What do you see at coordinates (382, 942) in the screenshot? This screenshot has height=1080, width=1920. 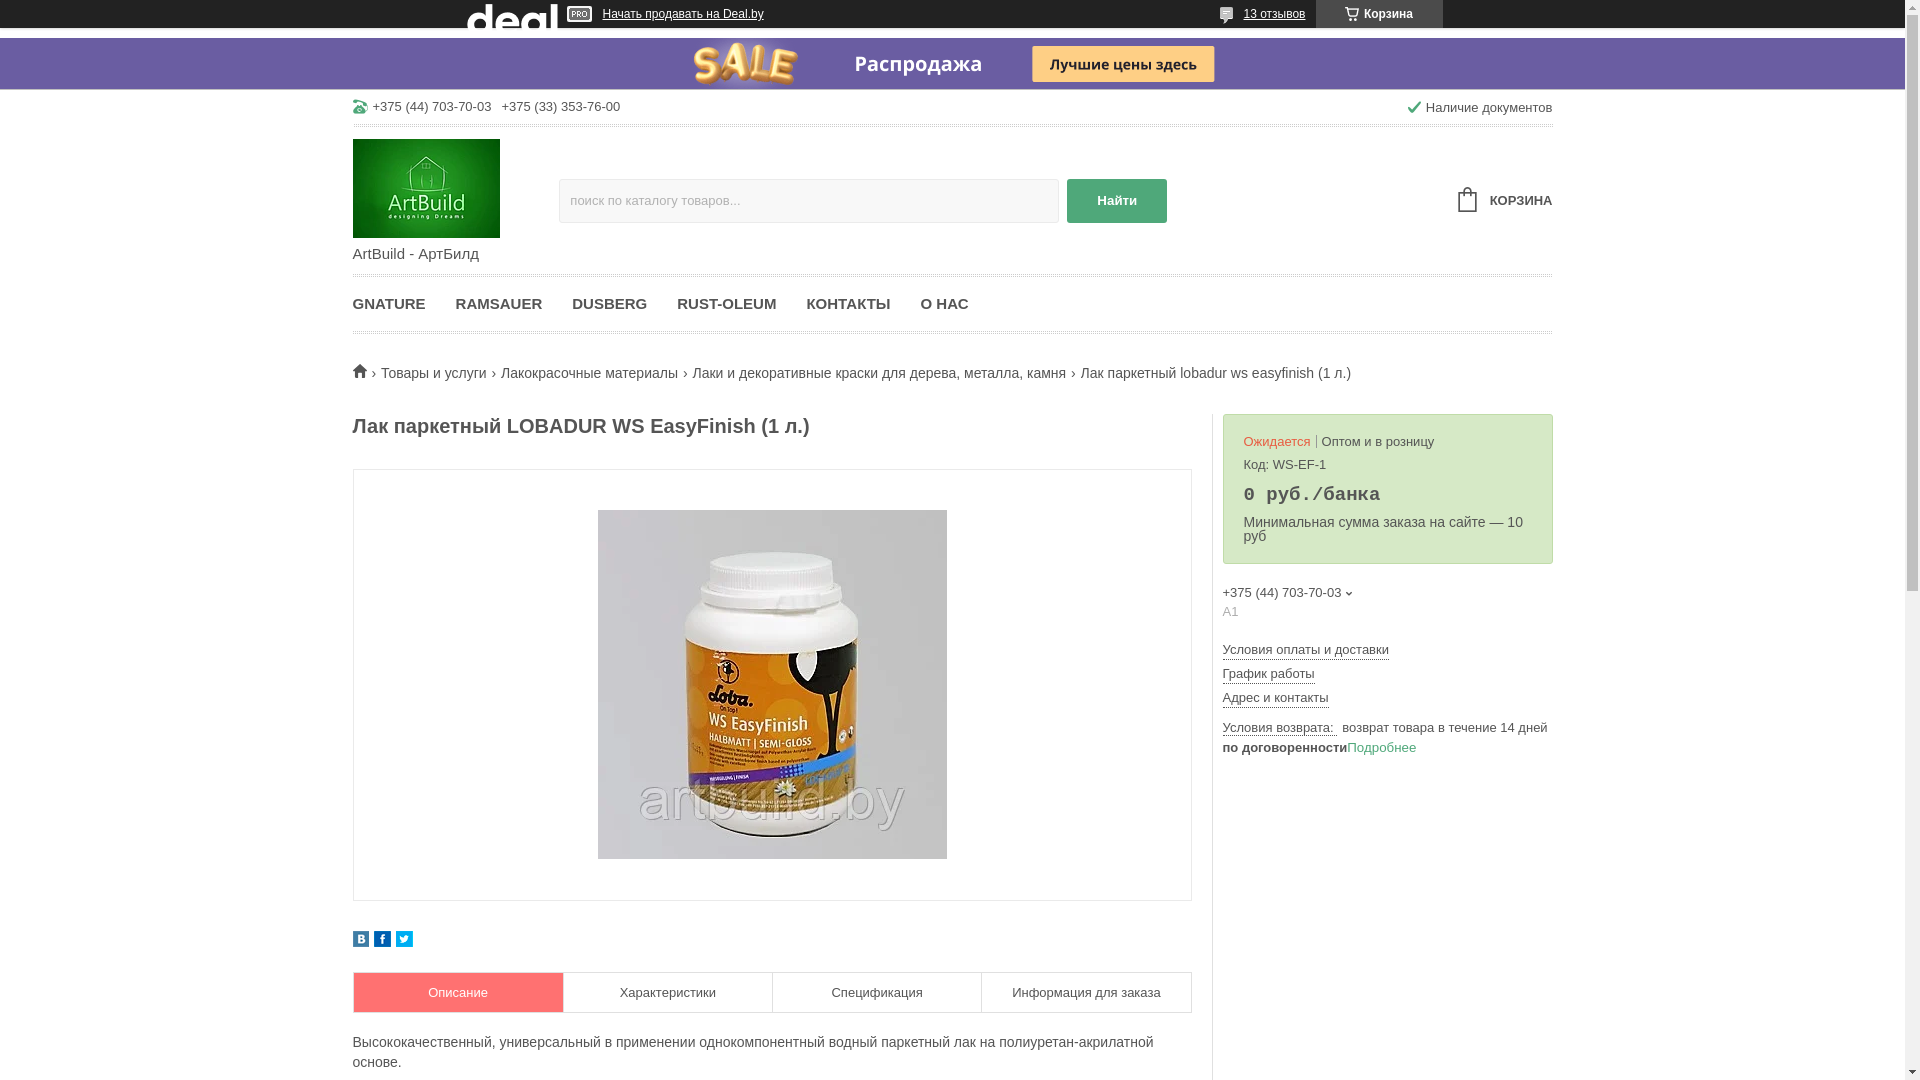 I see `facebook` at bounding box center [382, 942].